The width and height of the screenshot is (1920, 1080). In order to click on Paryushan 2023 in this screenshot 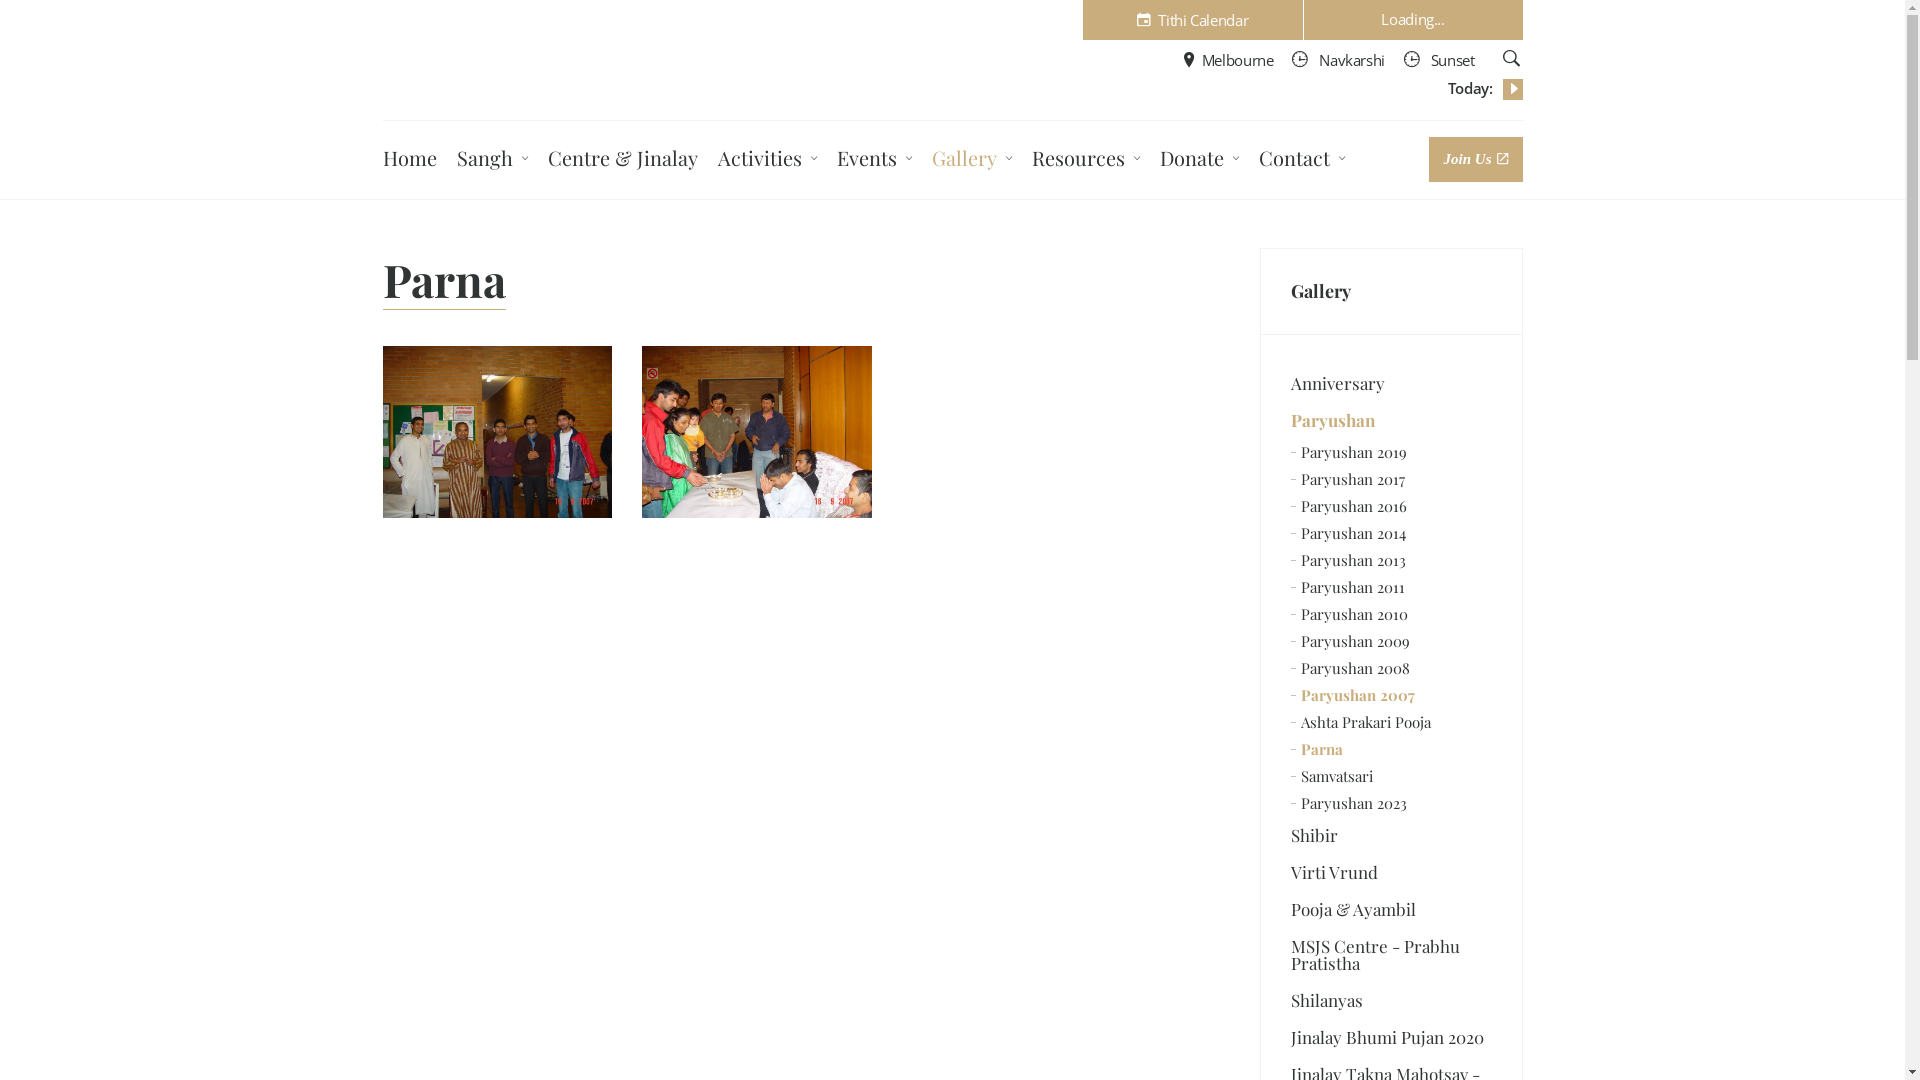, I will do `click(1392, 804)`.